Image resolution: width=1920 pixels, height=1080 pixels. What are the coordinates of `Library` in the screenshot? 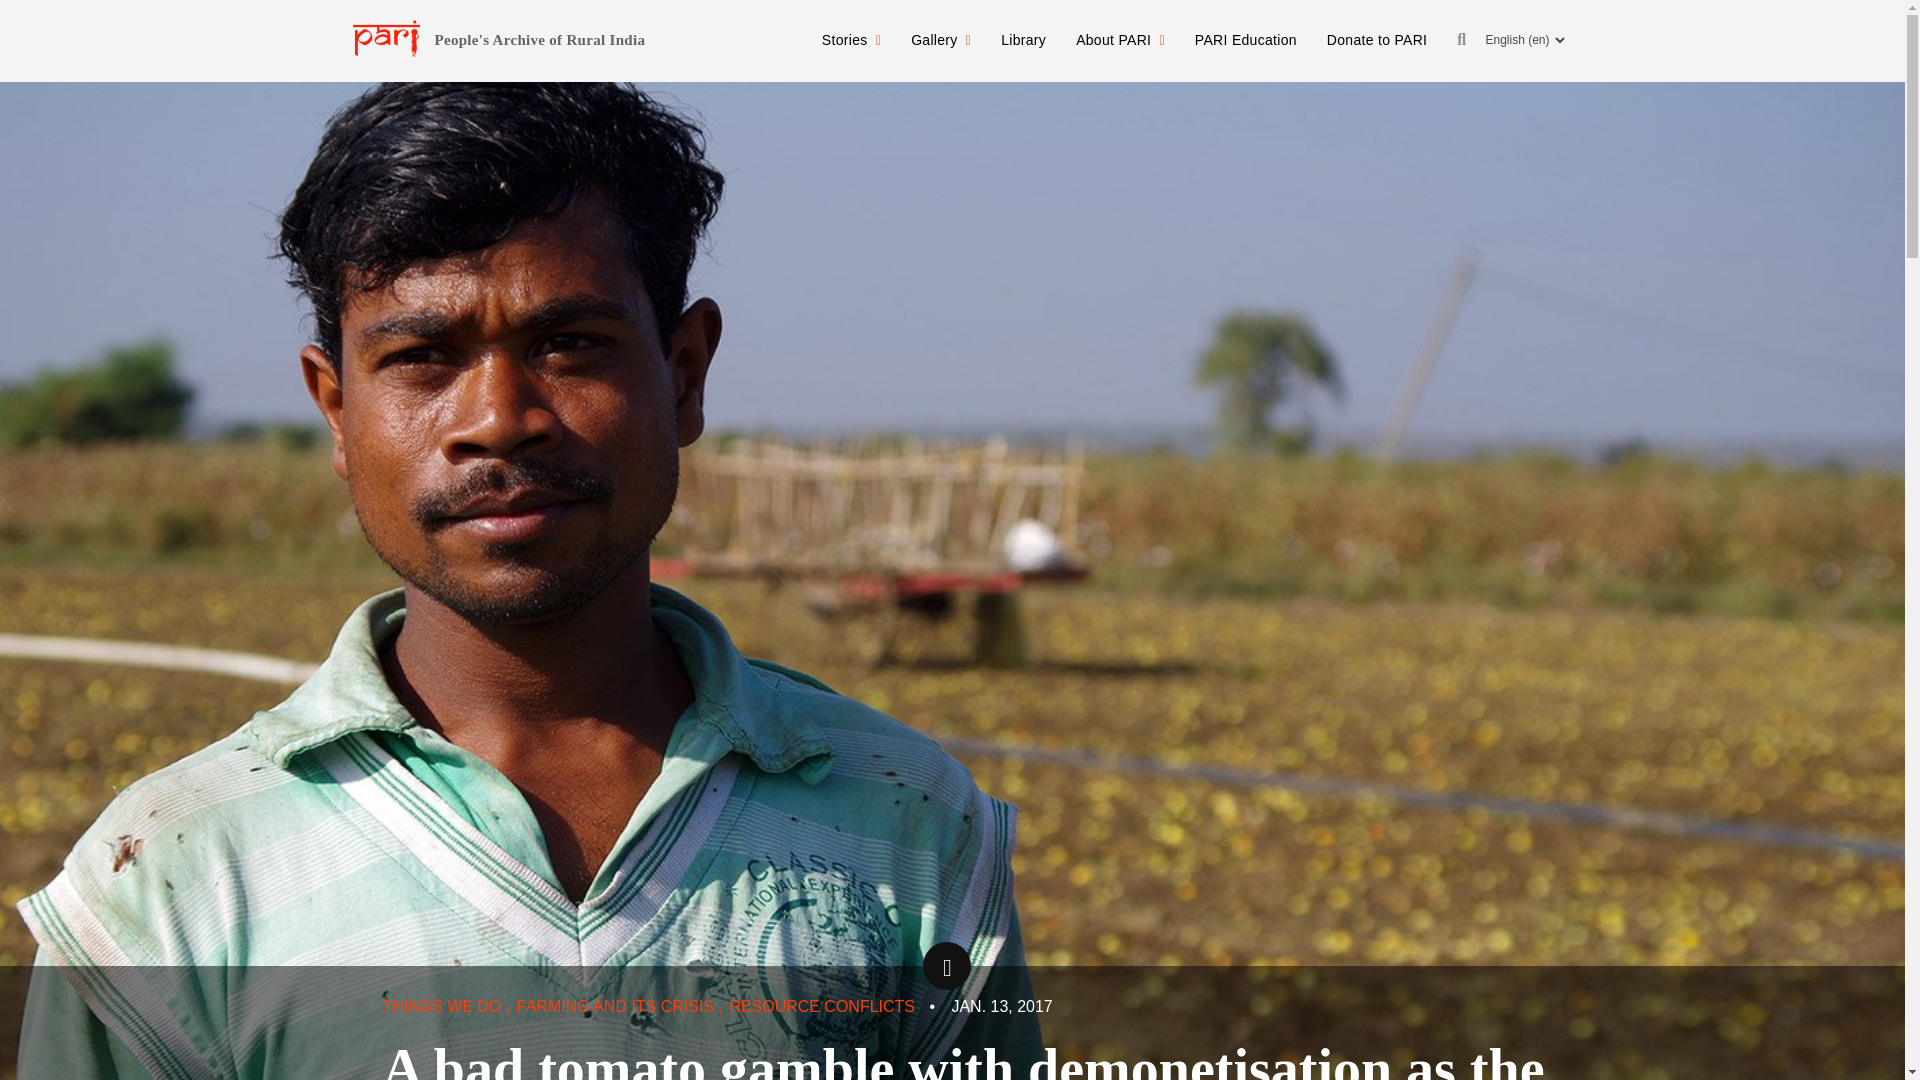 It's located at (1024, 40).